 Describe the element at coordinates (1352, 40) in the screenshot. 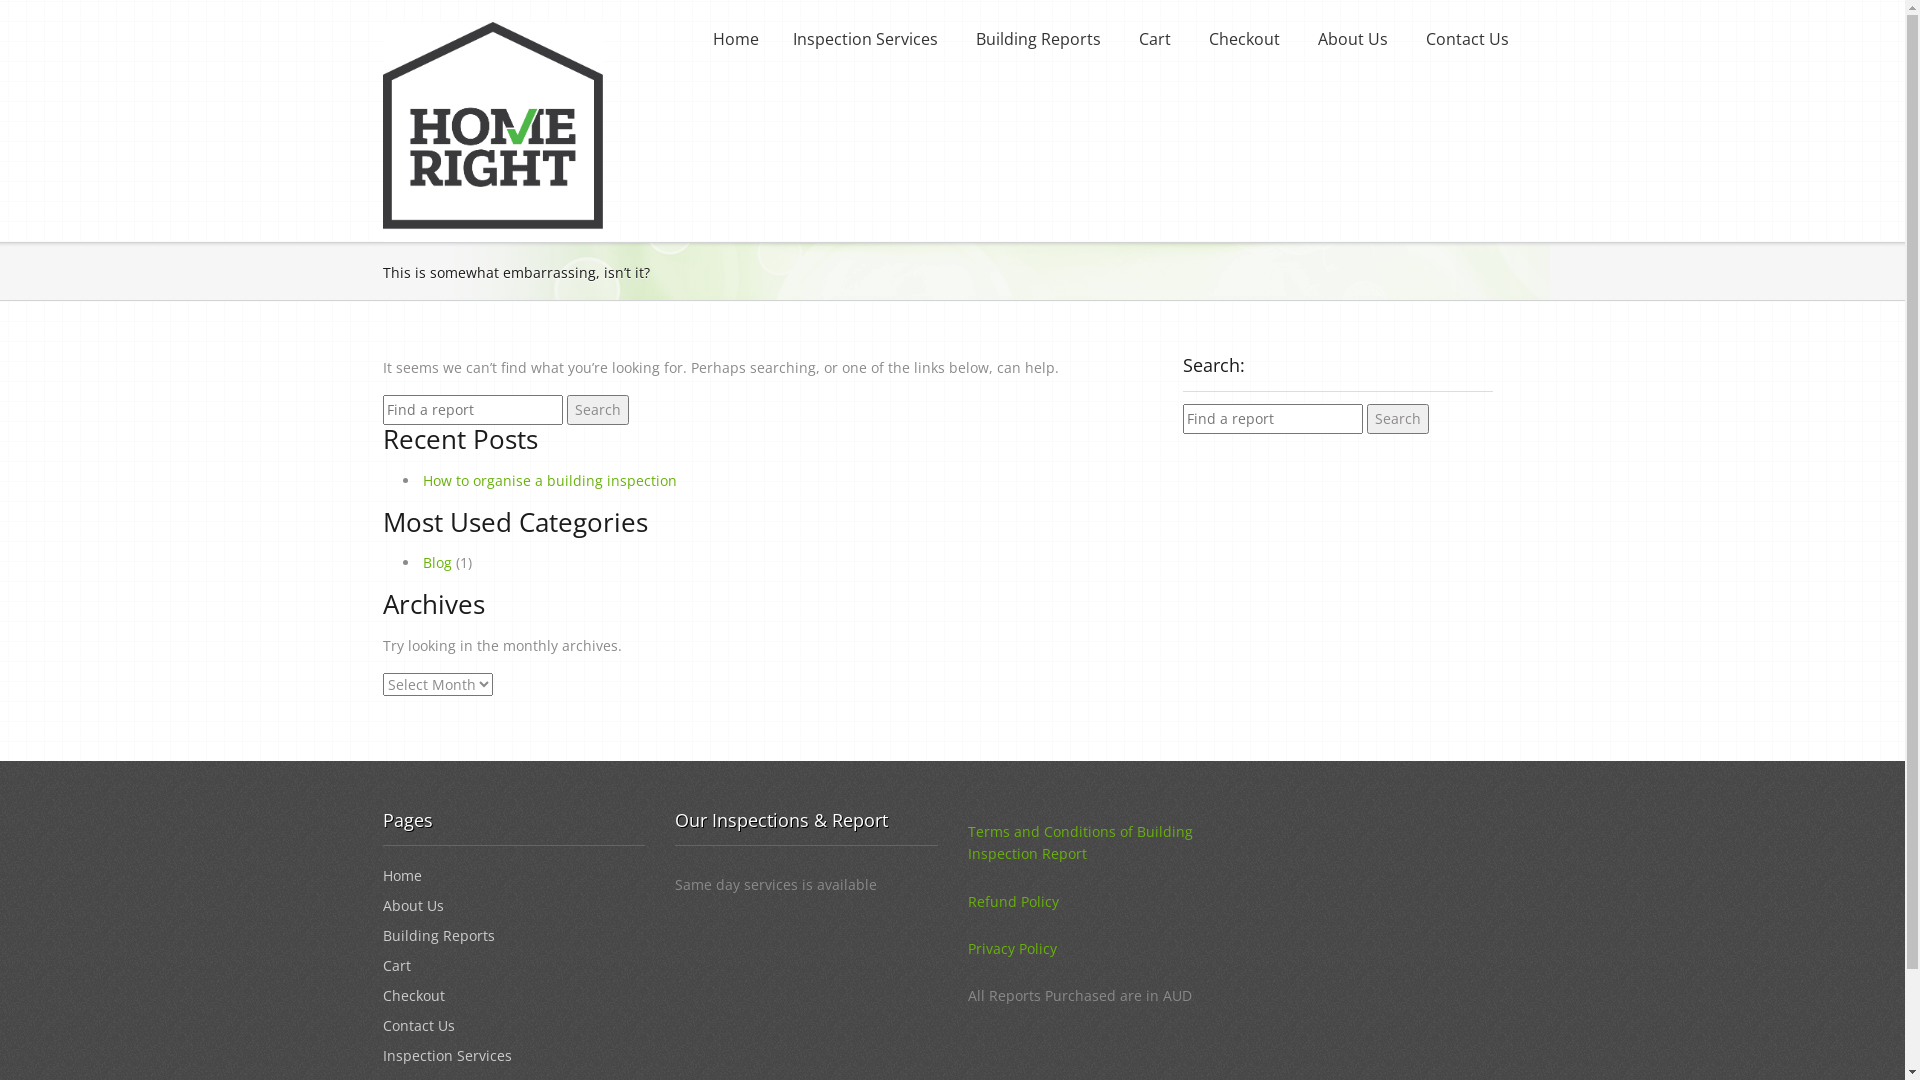

I see `About Us` at that location.